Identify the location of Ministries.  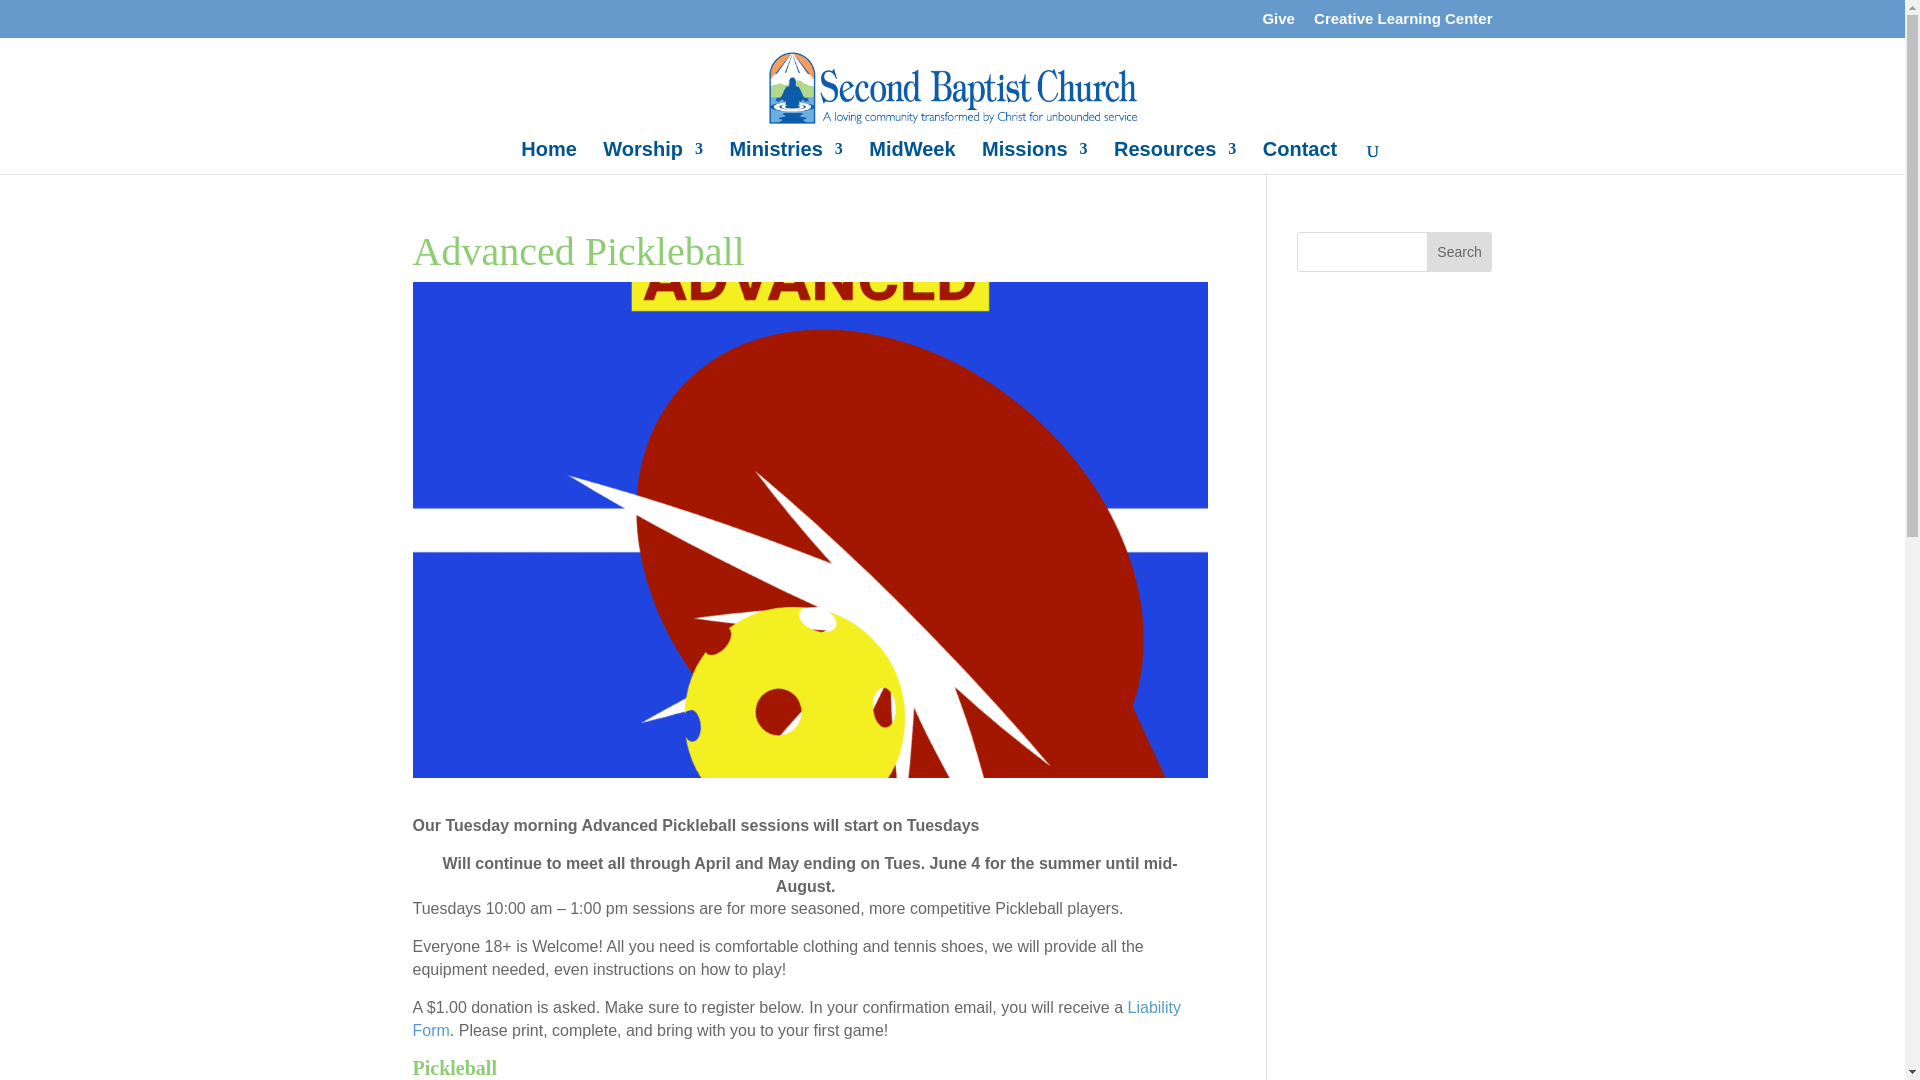
(786, 157).